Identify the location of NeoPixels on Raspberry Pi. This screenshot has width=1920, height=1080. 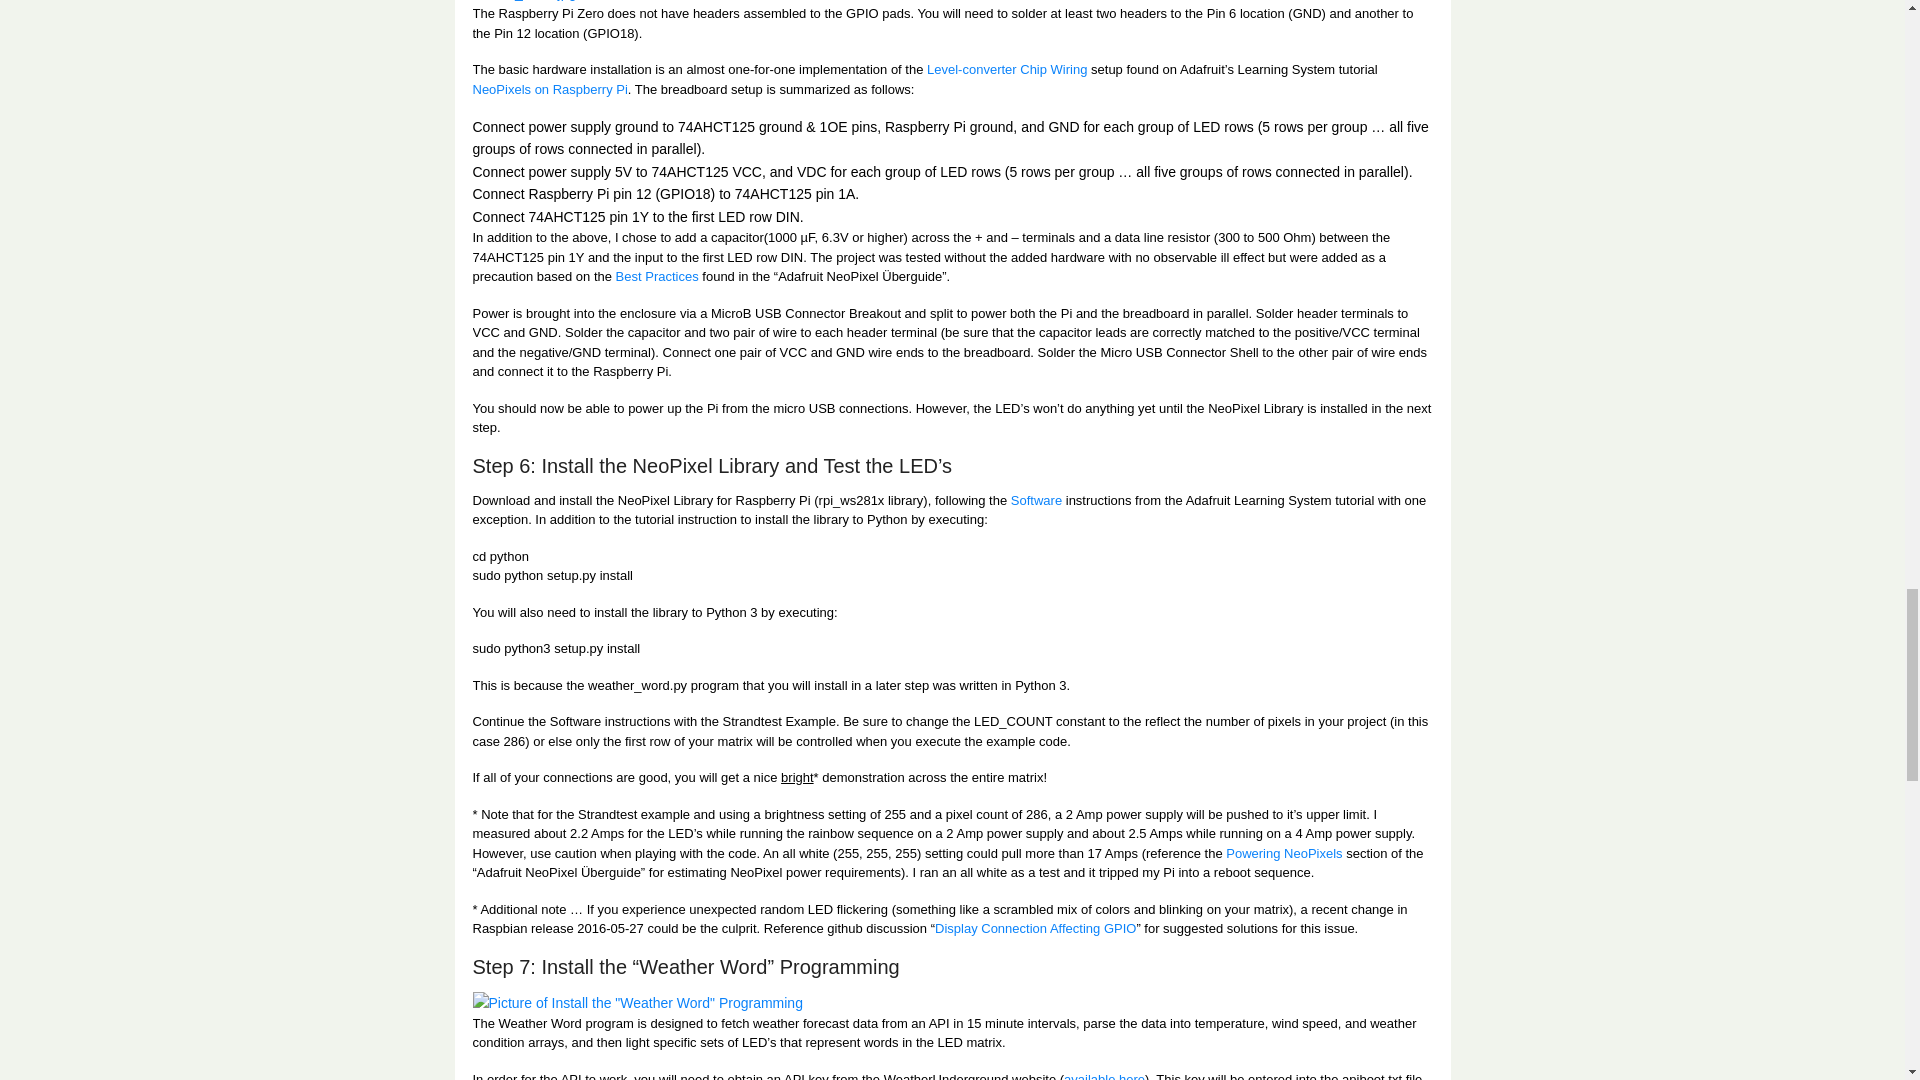
(550, 90).